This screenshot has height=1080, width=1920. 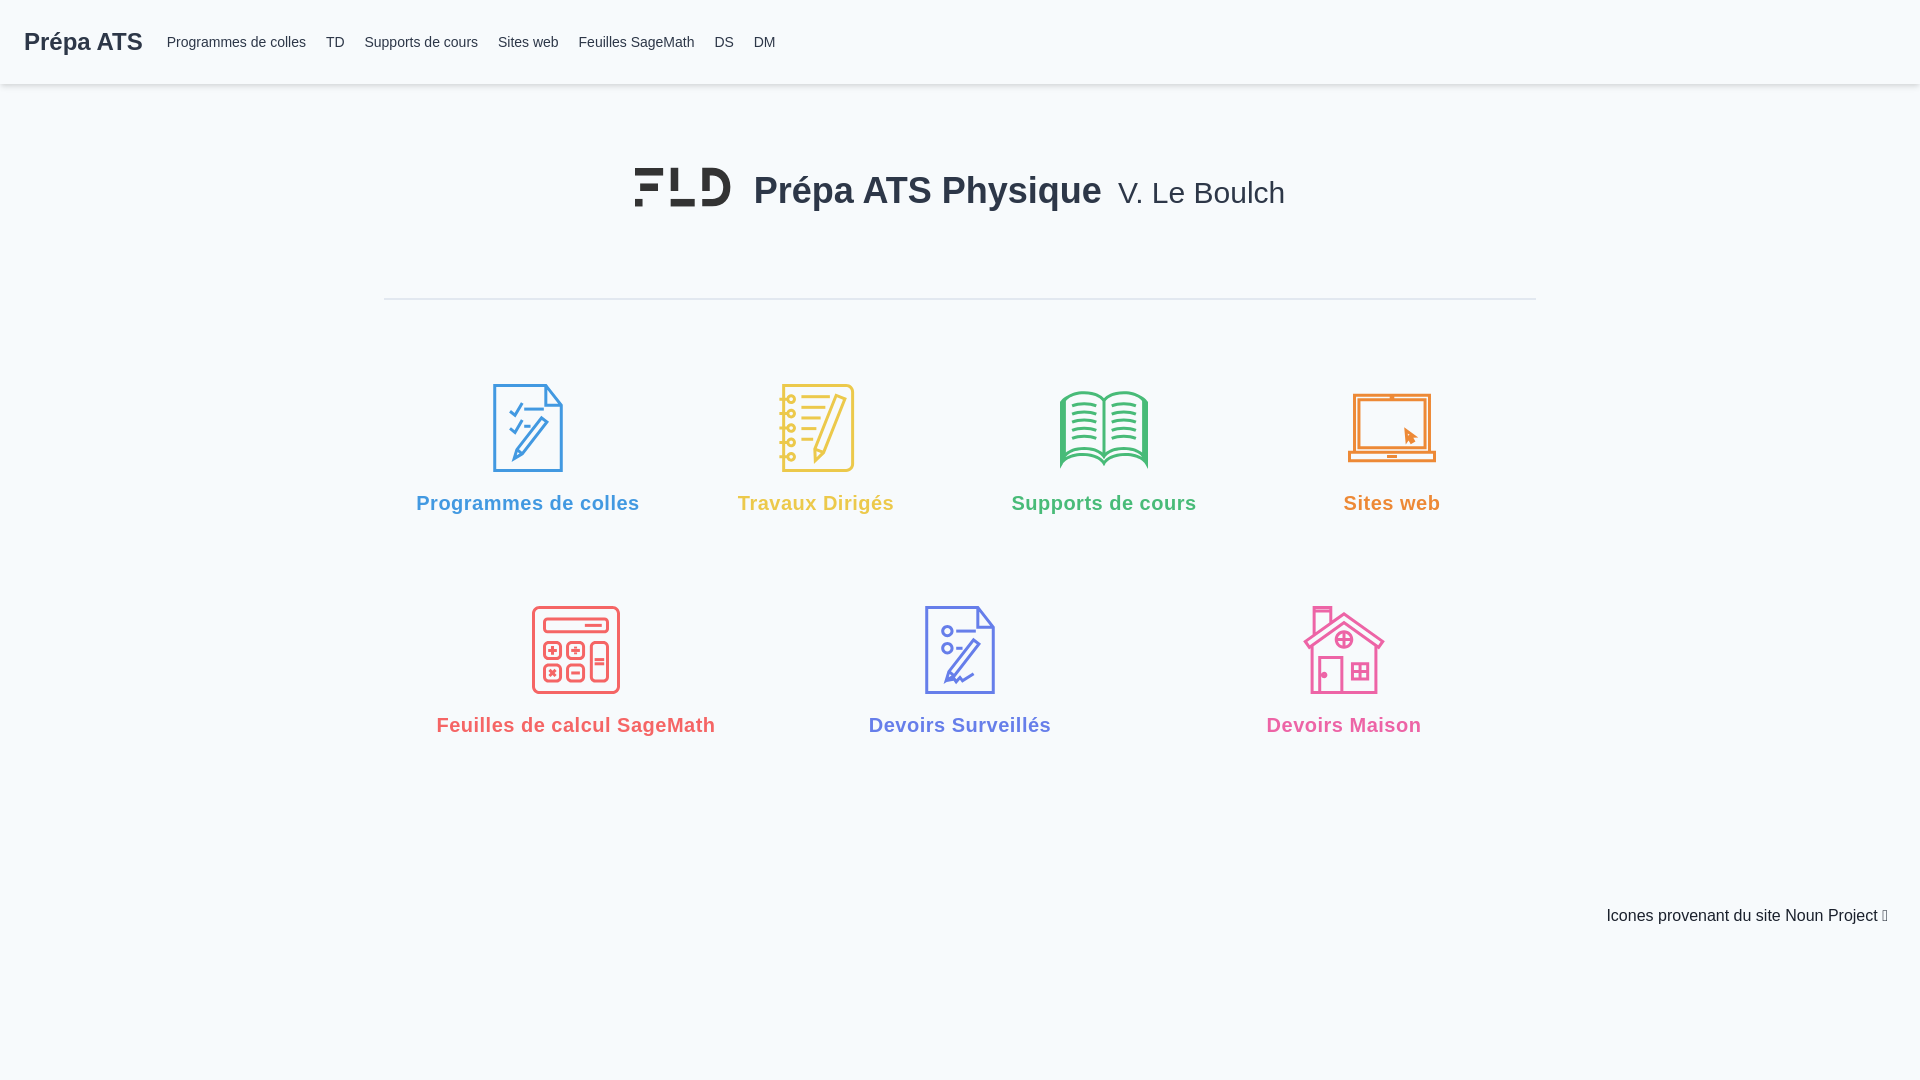 What do you see at coordinates (421, 42) in the screenshot?
I see `Supports de cours` at bounding box center [421, 42].